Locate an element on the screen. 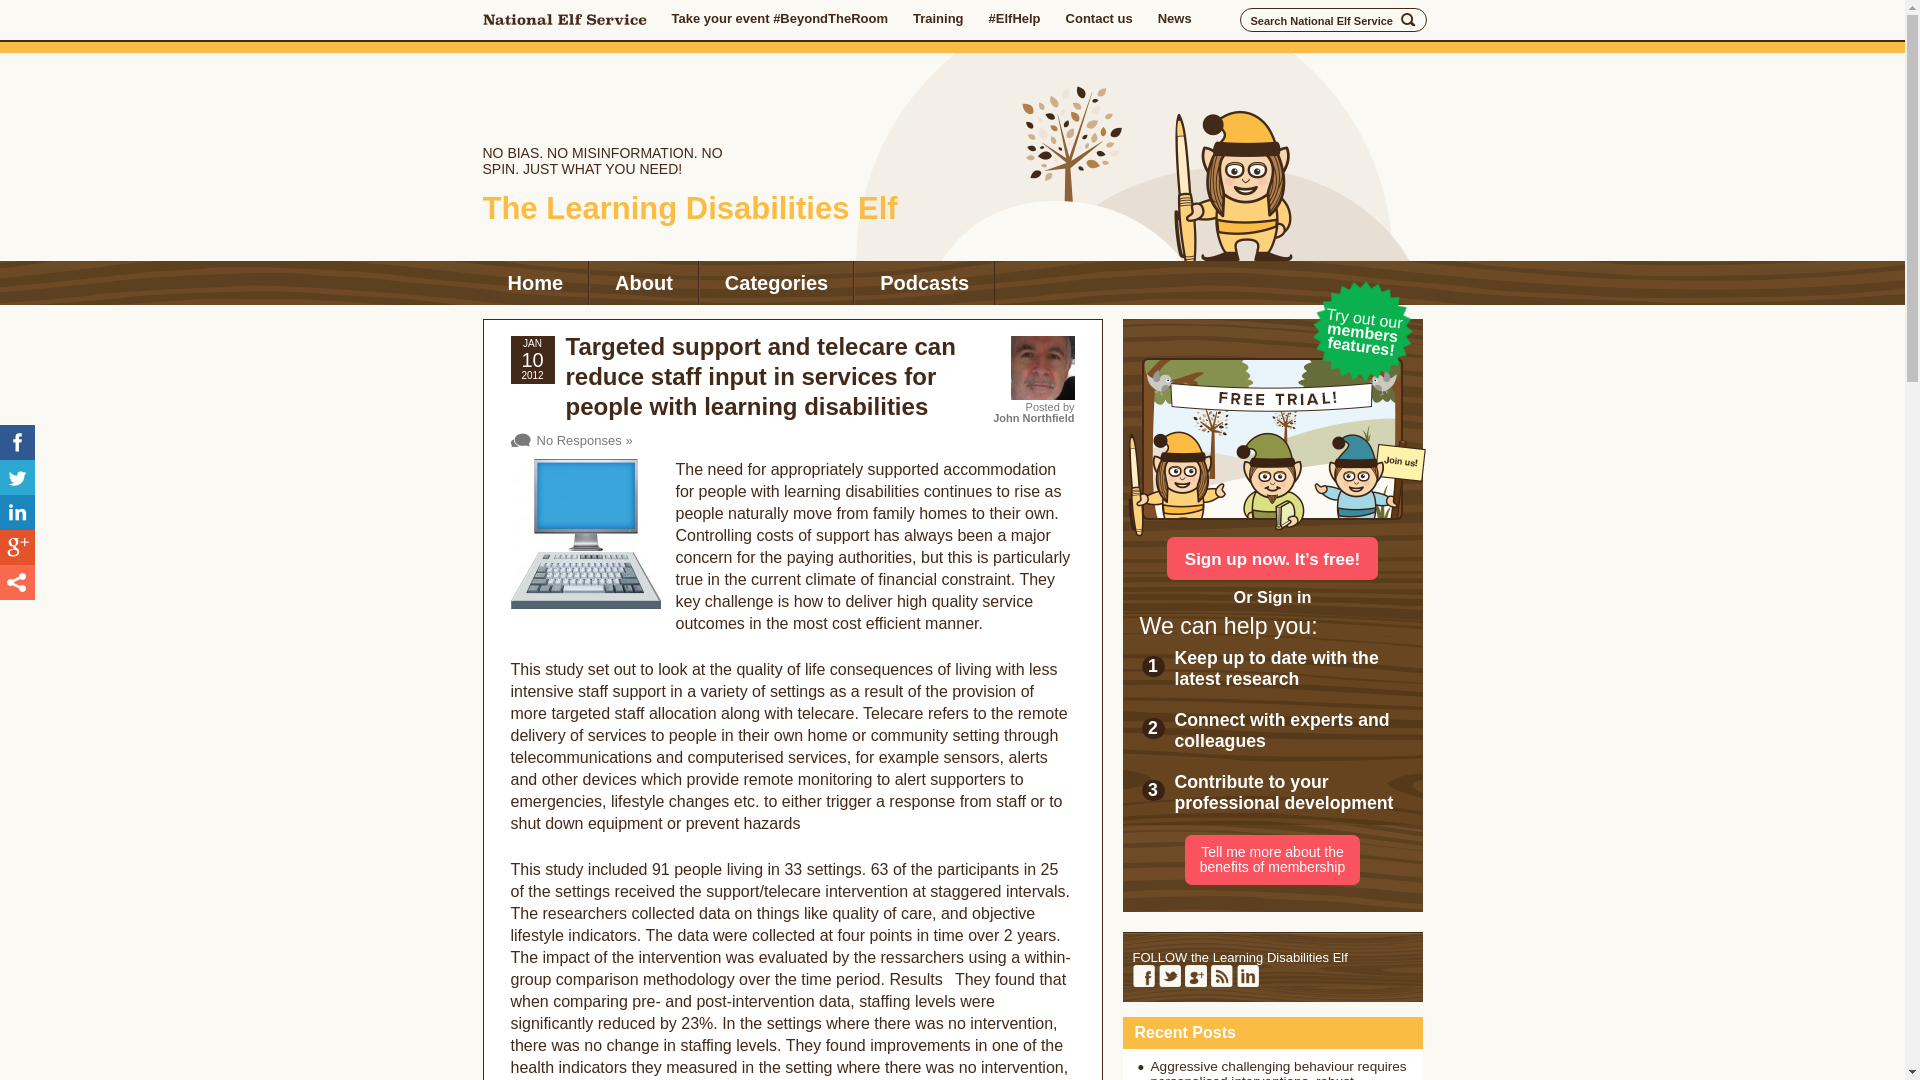 The width and height of the screenshot is (1920, 1080). Find us on Facebook is located at coordinates (1142, 976).